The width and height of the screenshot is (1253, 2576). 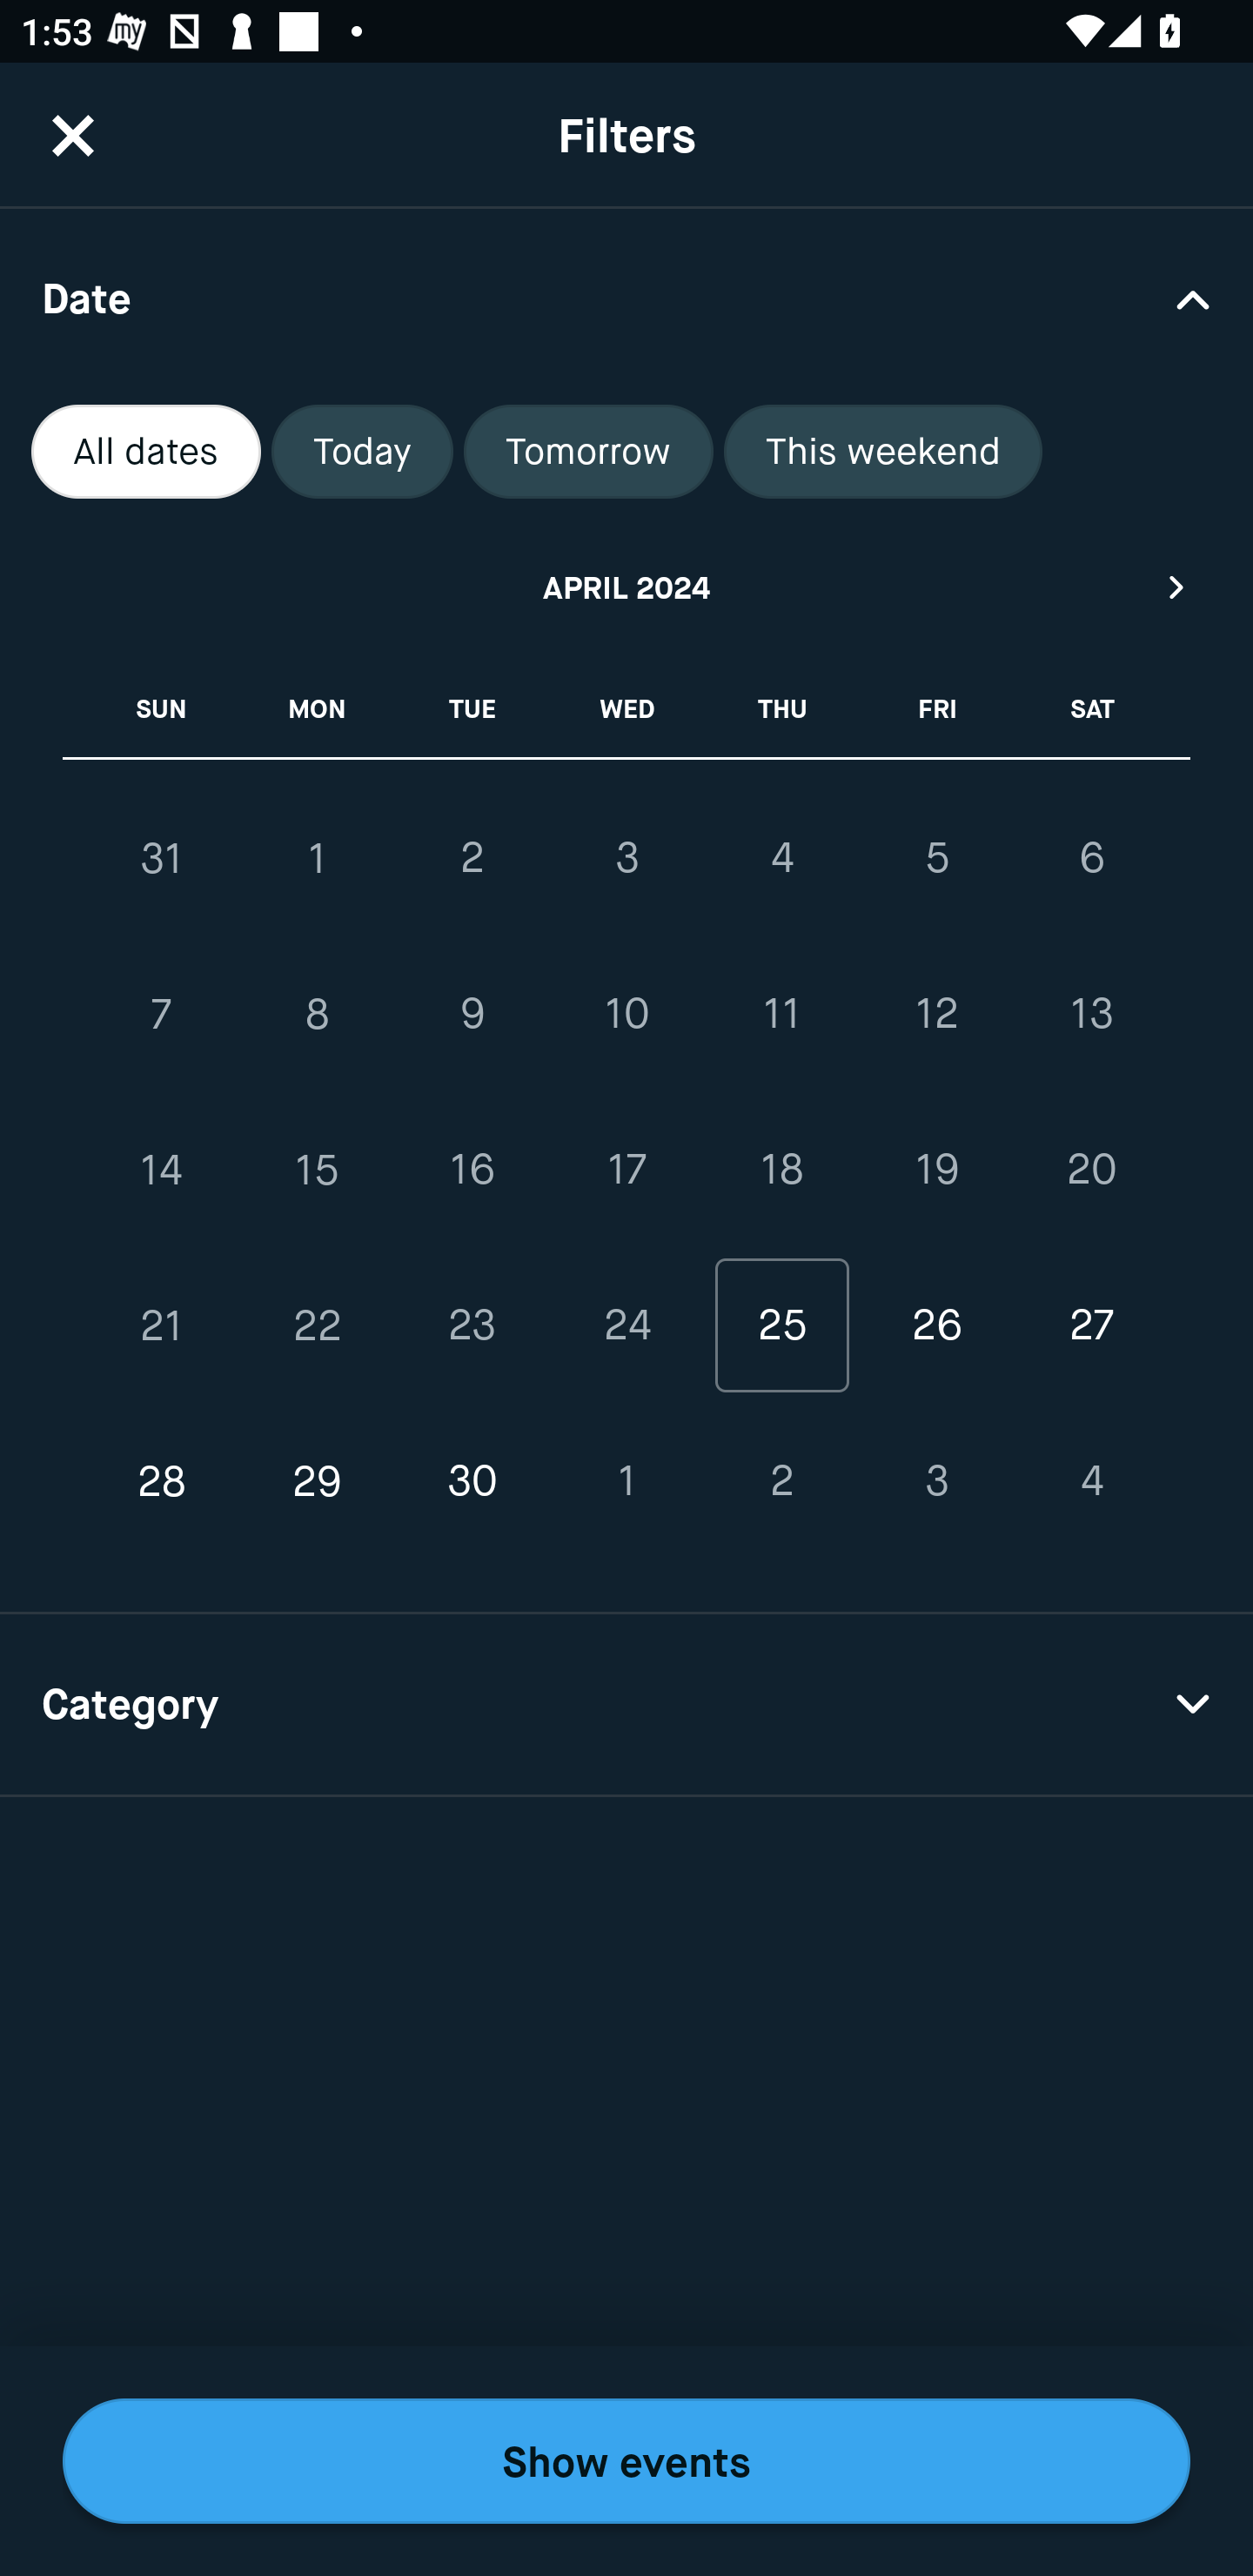 I want to click on 3, so click(x=626, y=857).